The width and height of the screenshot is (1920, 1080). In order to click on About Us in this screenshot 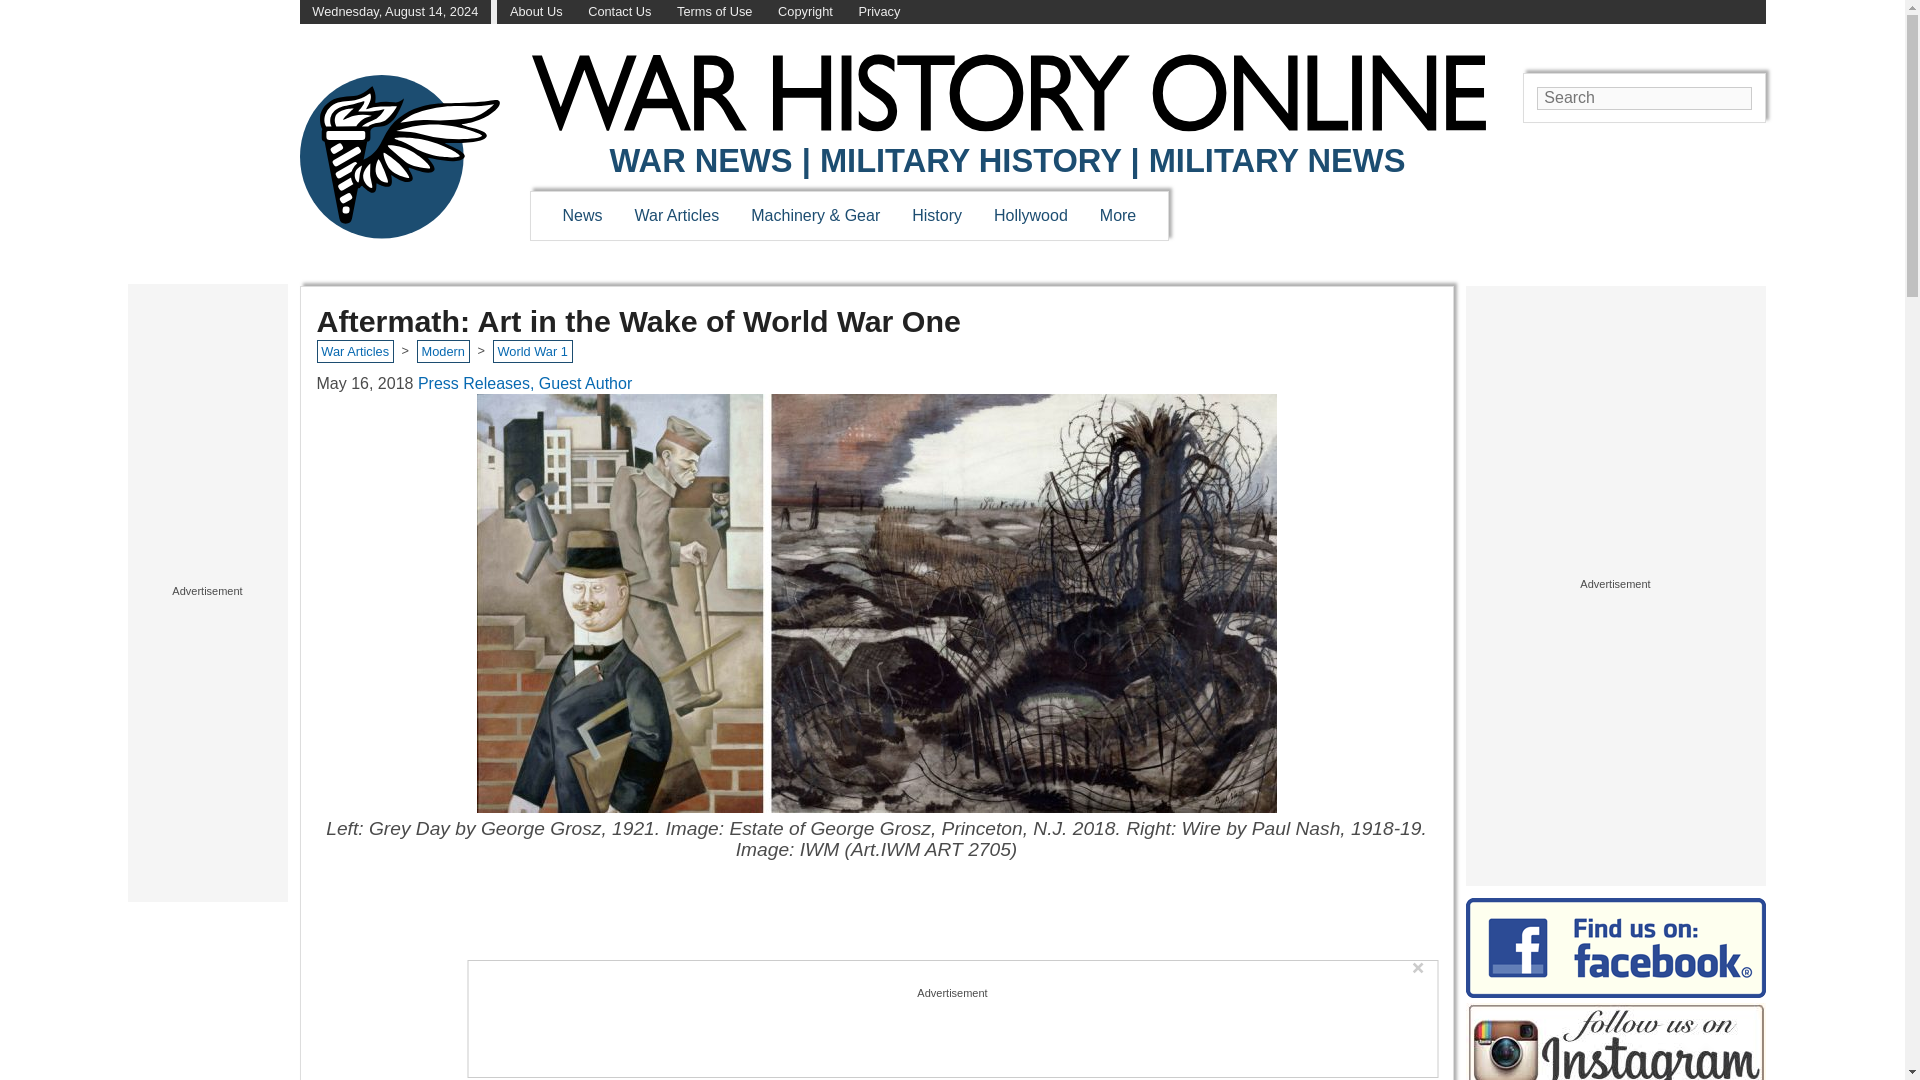, I will do `click(536, 12)`.